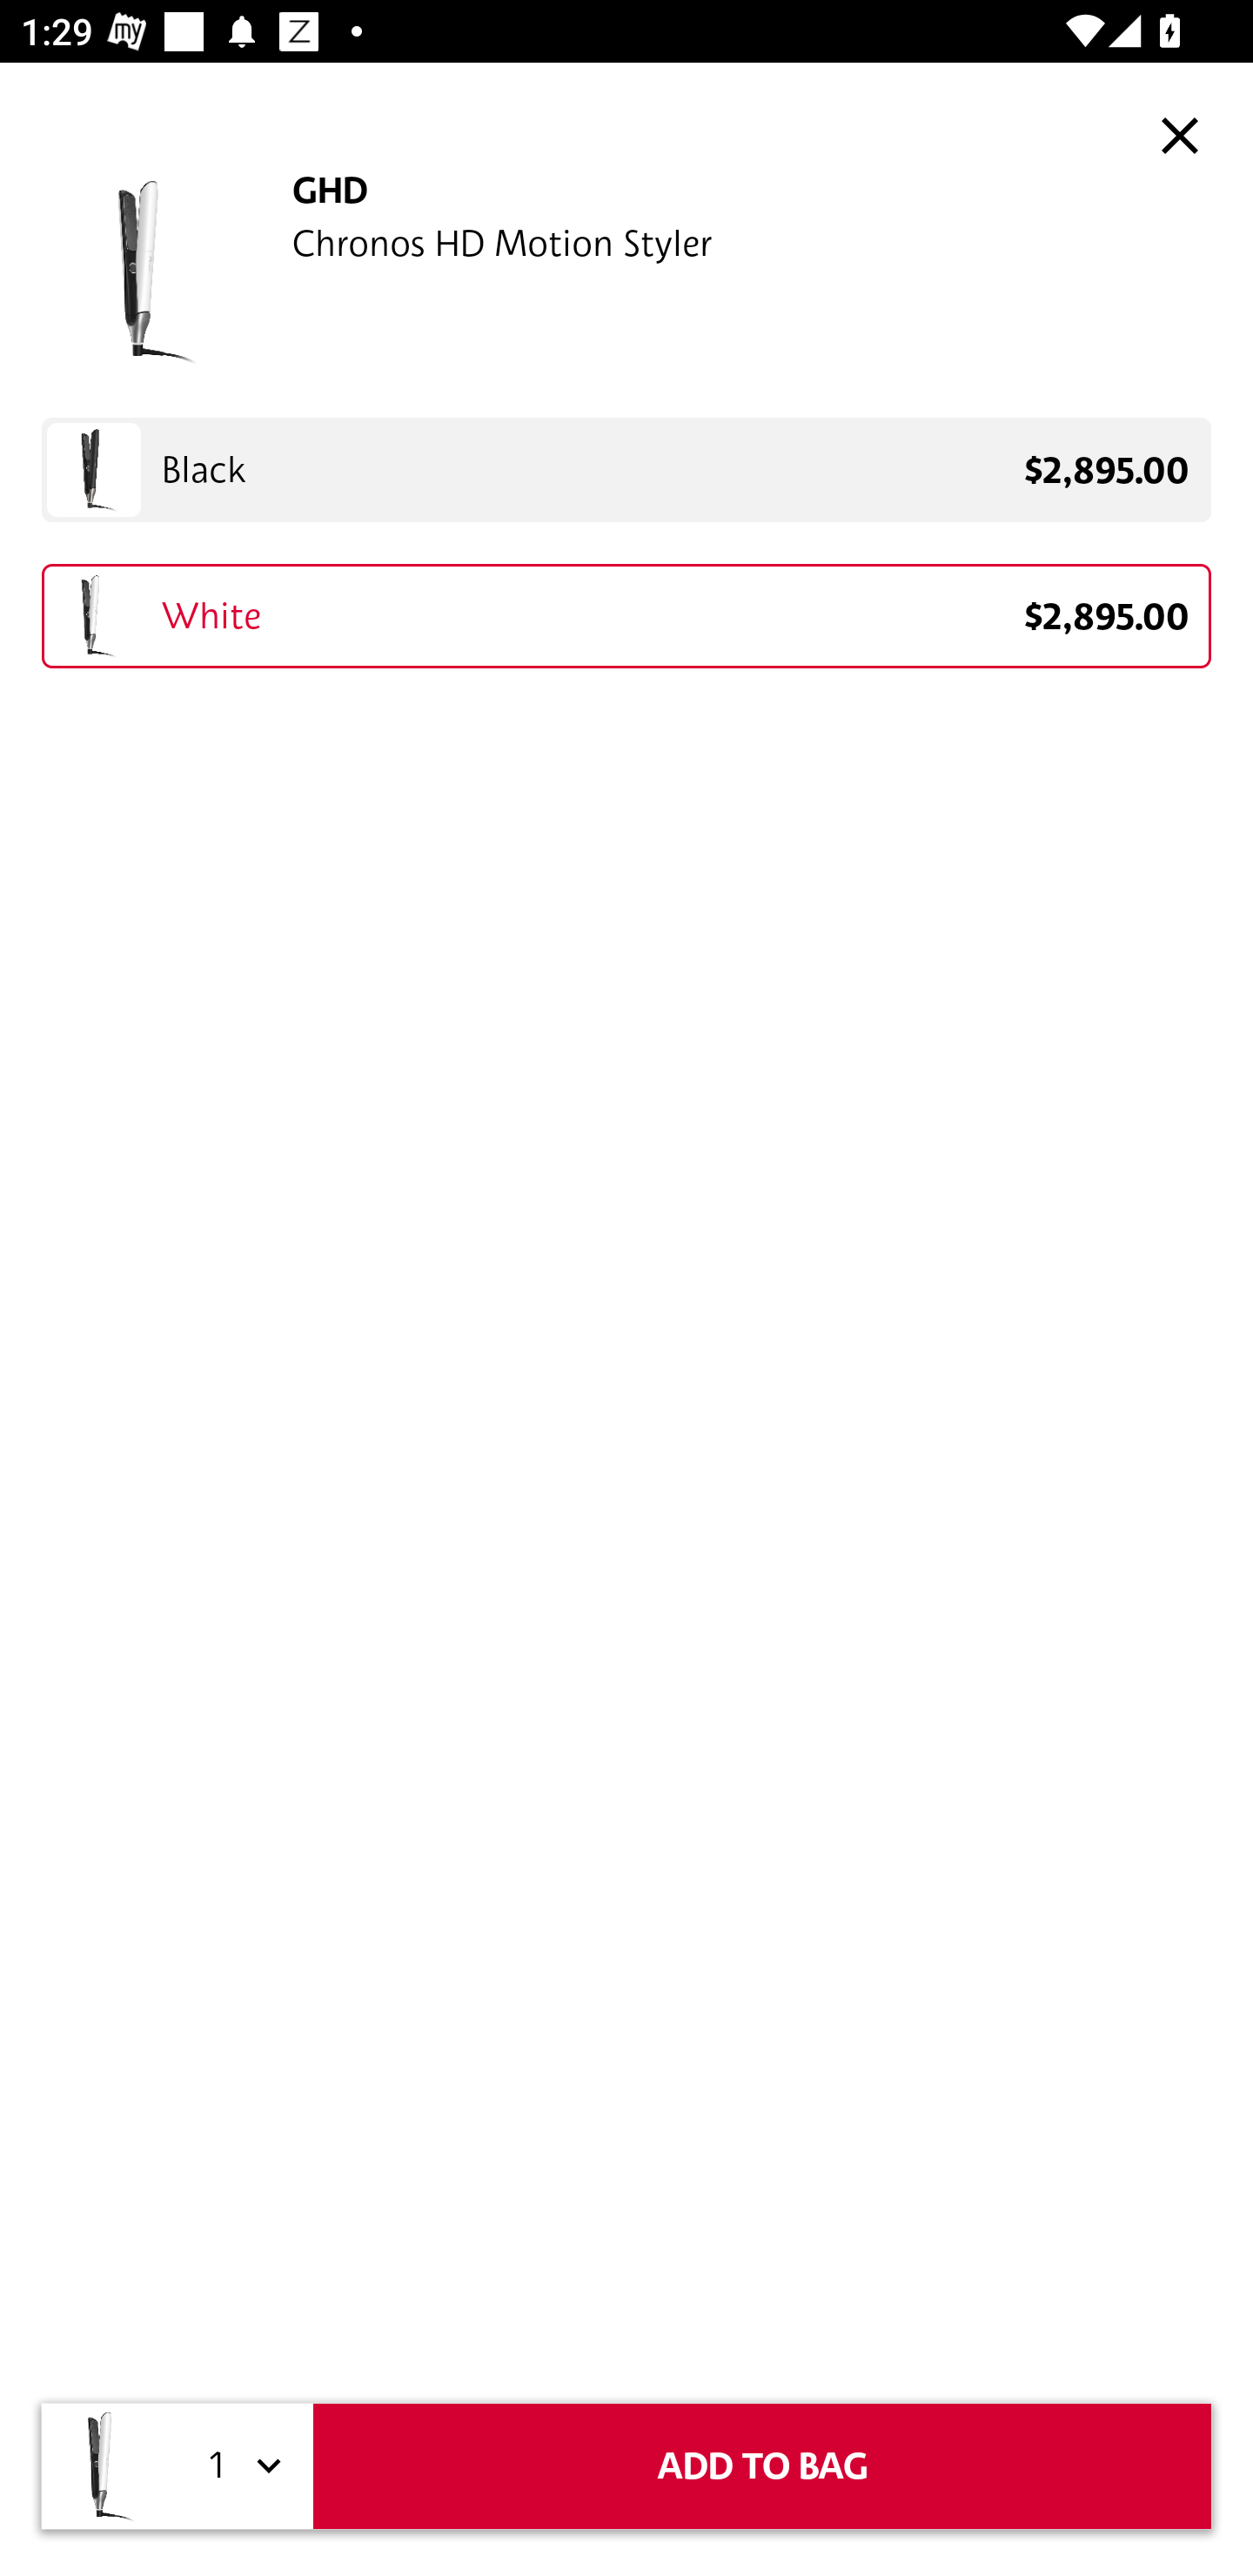  I want to click on White $2,895.00, so click(626, 616).